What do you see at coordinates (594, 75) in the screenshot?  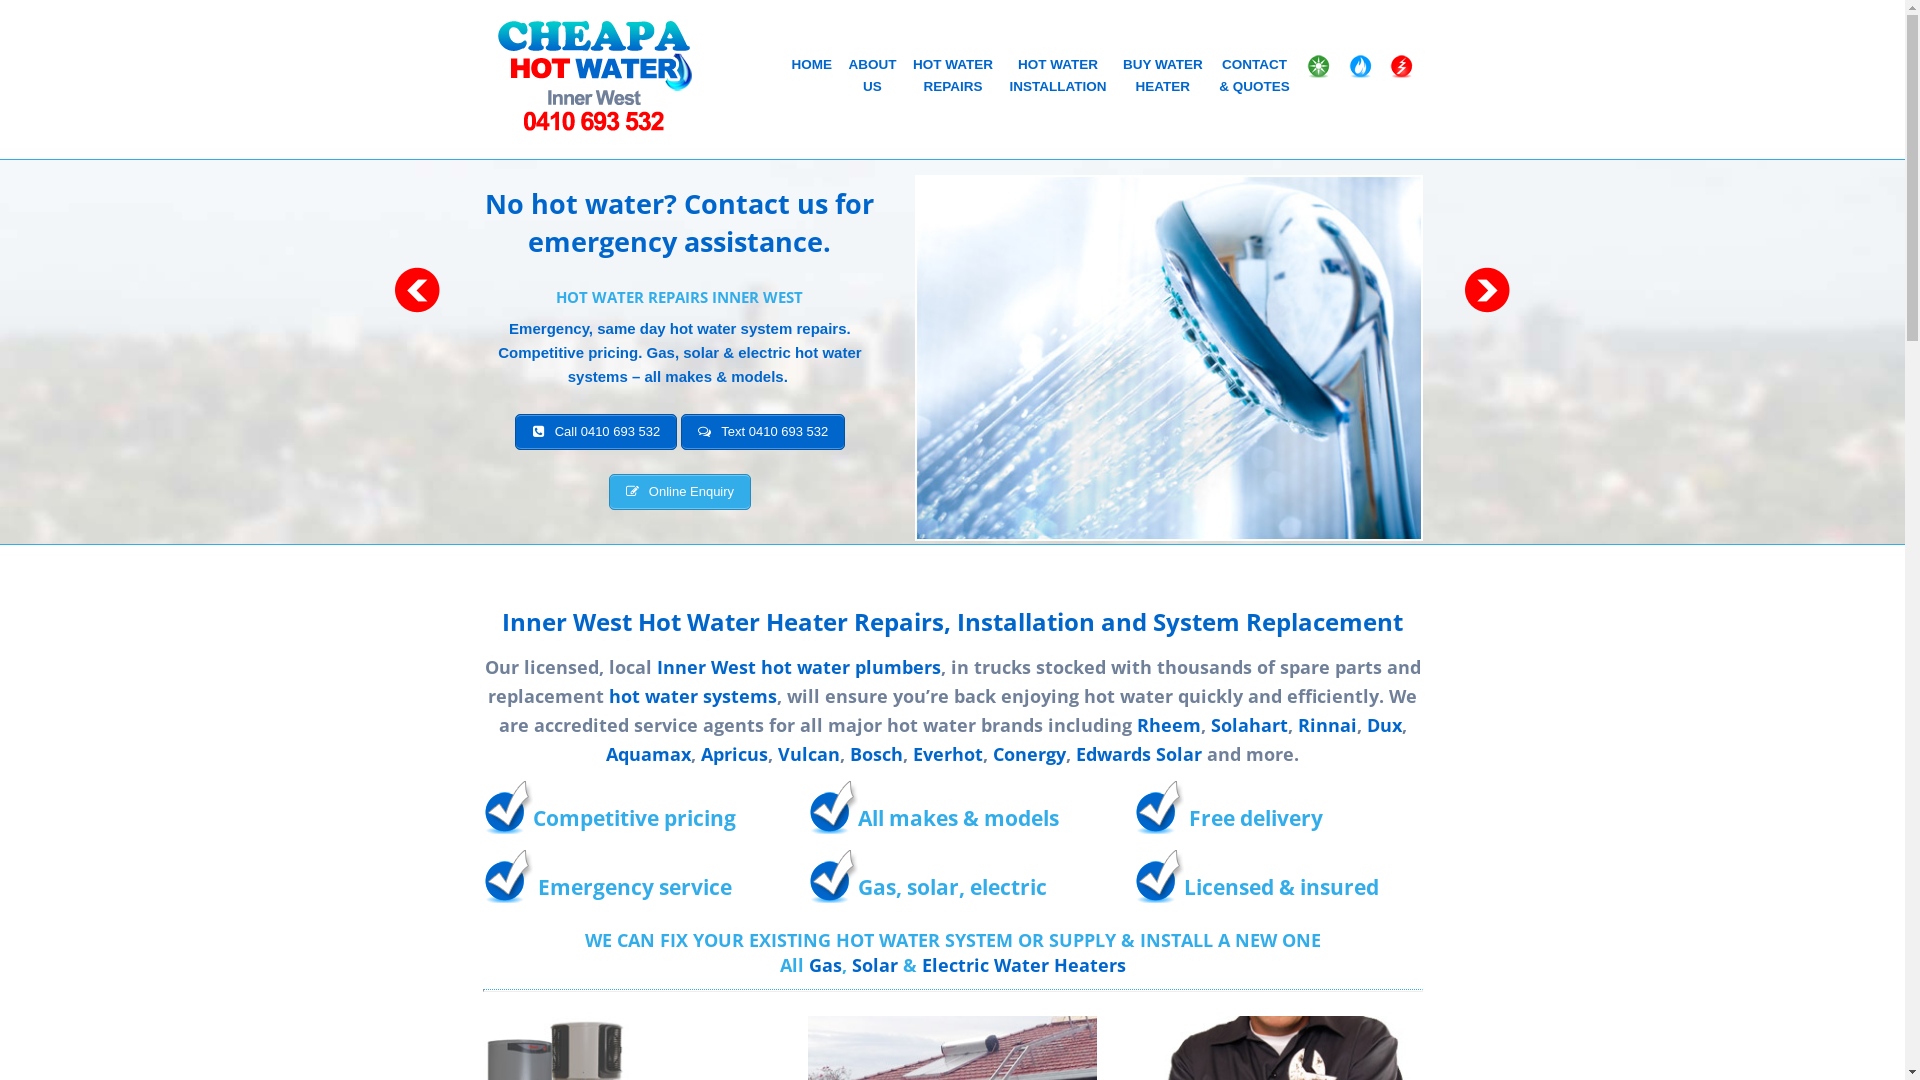 I see `Hot Water Heater Repairs, Service and Installation` at bounding box center [594, 75].